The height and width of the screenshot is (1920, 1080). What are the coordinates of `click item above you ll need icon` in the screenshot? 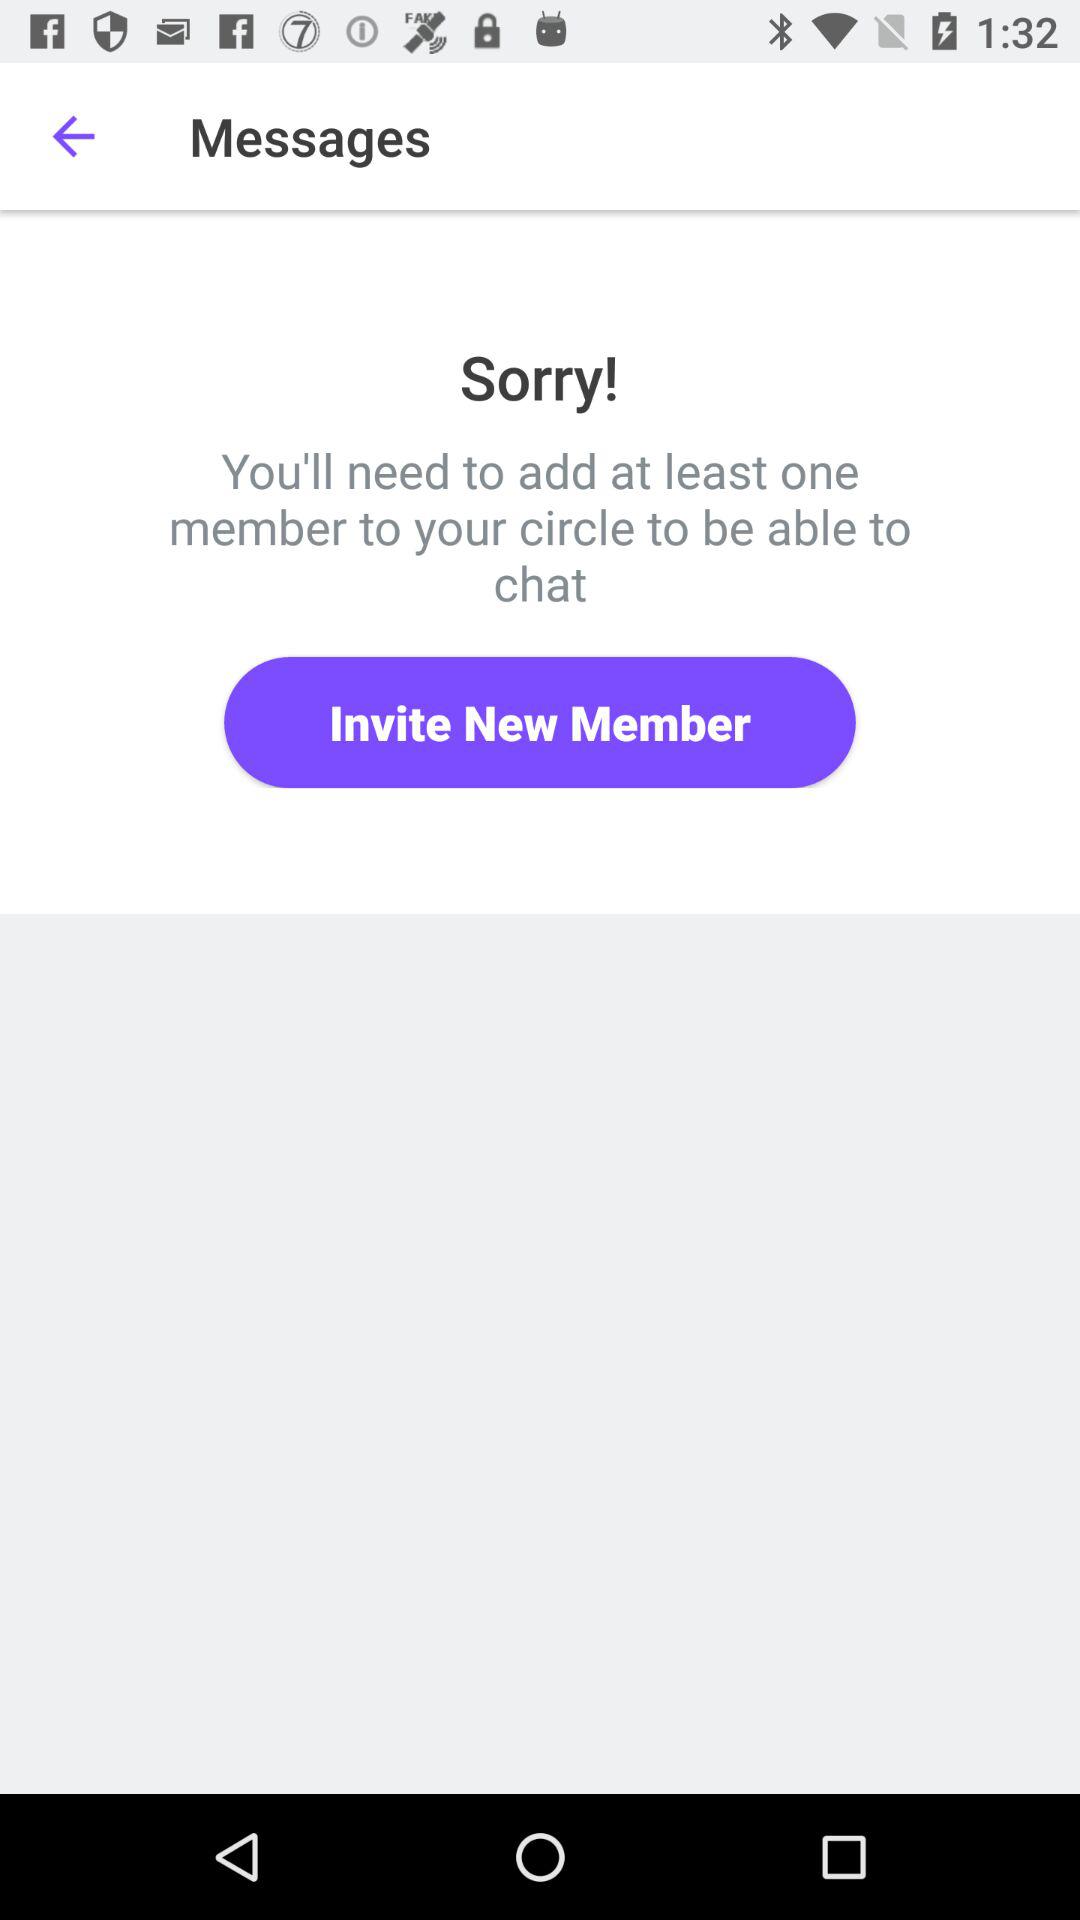 It's located at (73, 136).